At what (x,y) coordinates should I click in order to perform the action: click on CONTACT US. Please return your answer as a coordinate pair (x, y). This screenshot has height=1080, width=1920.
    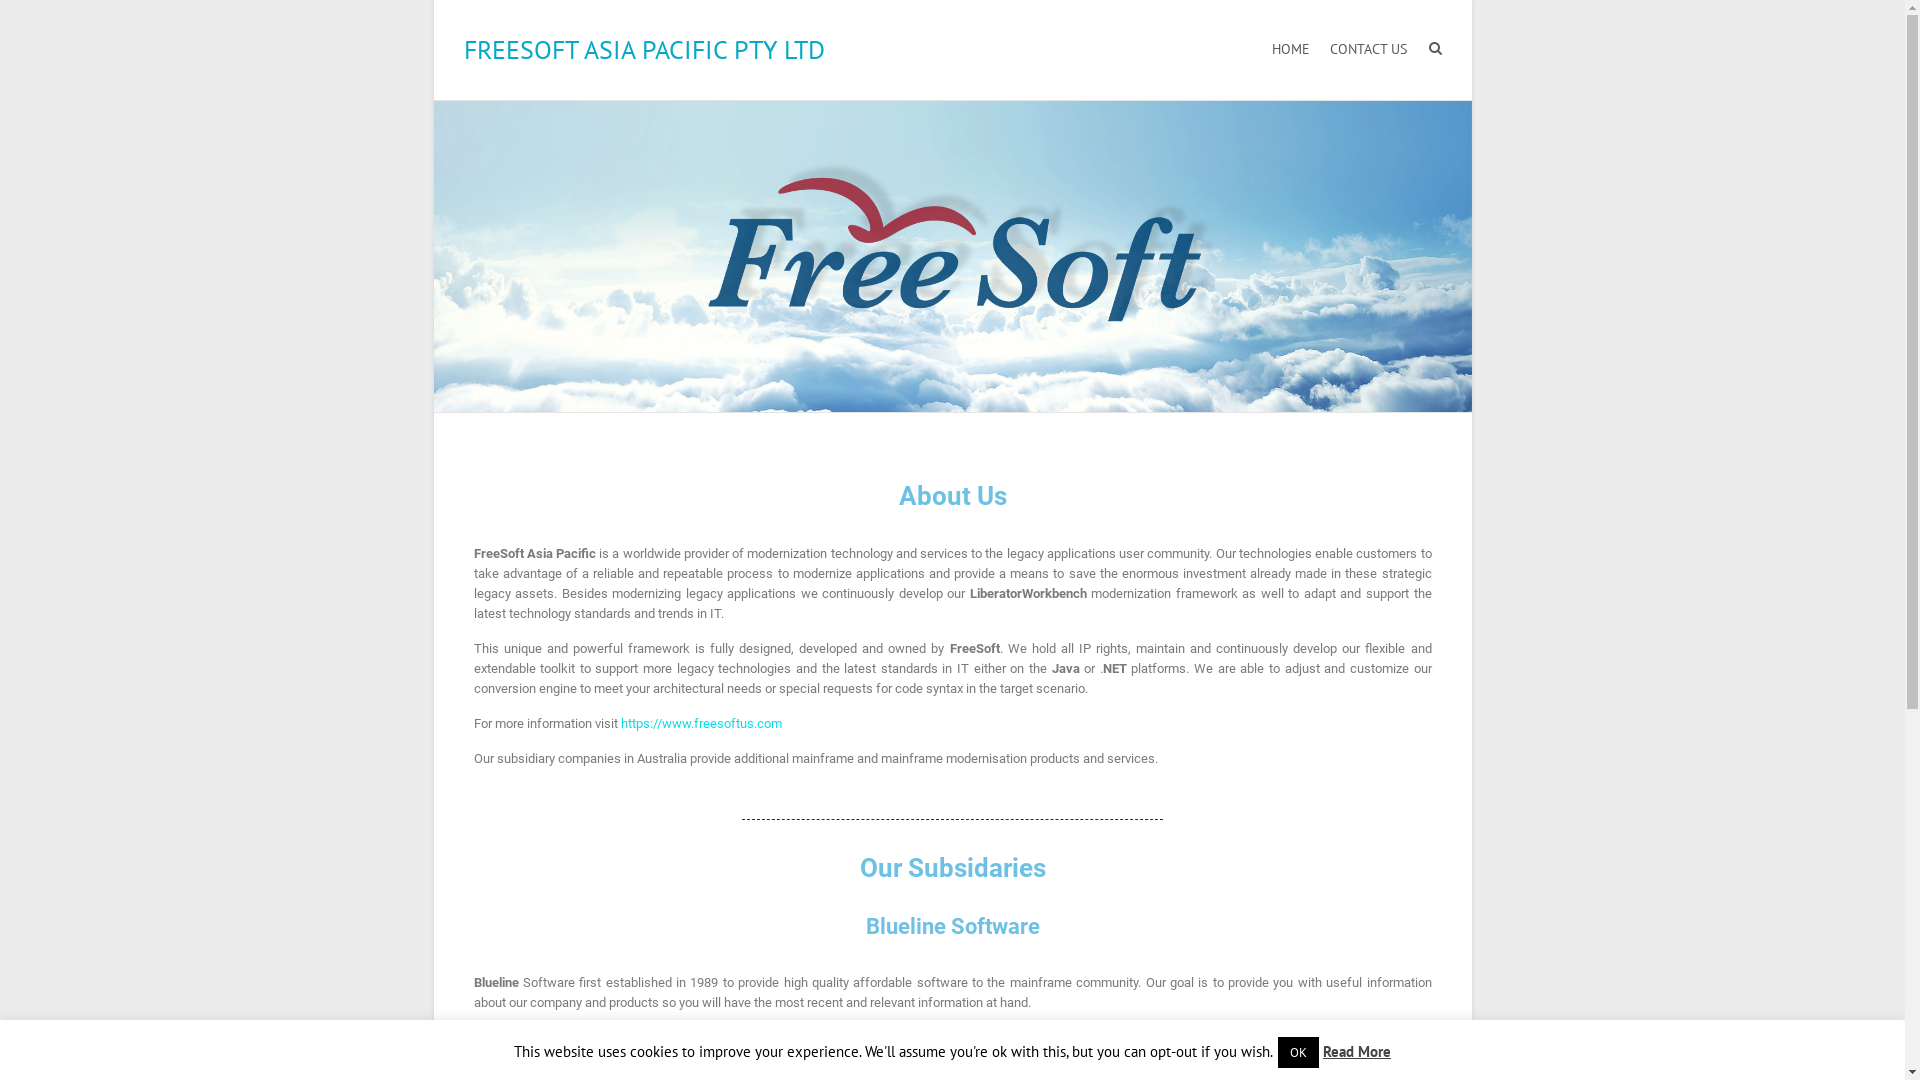
    Looking at the image, I should click on (1368, 50).